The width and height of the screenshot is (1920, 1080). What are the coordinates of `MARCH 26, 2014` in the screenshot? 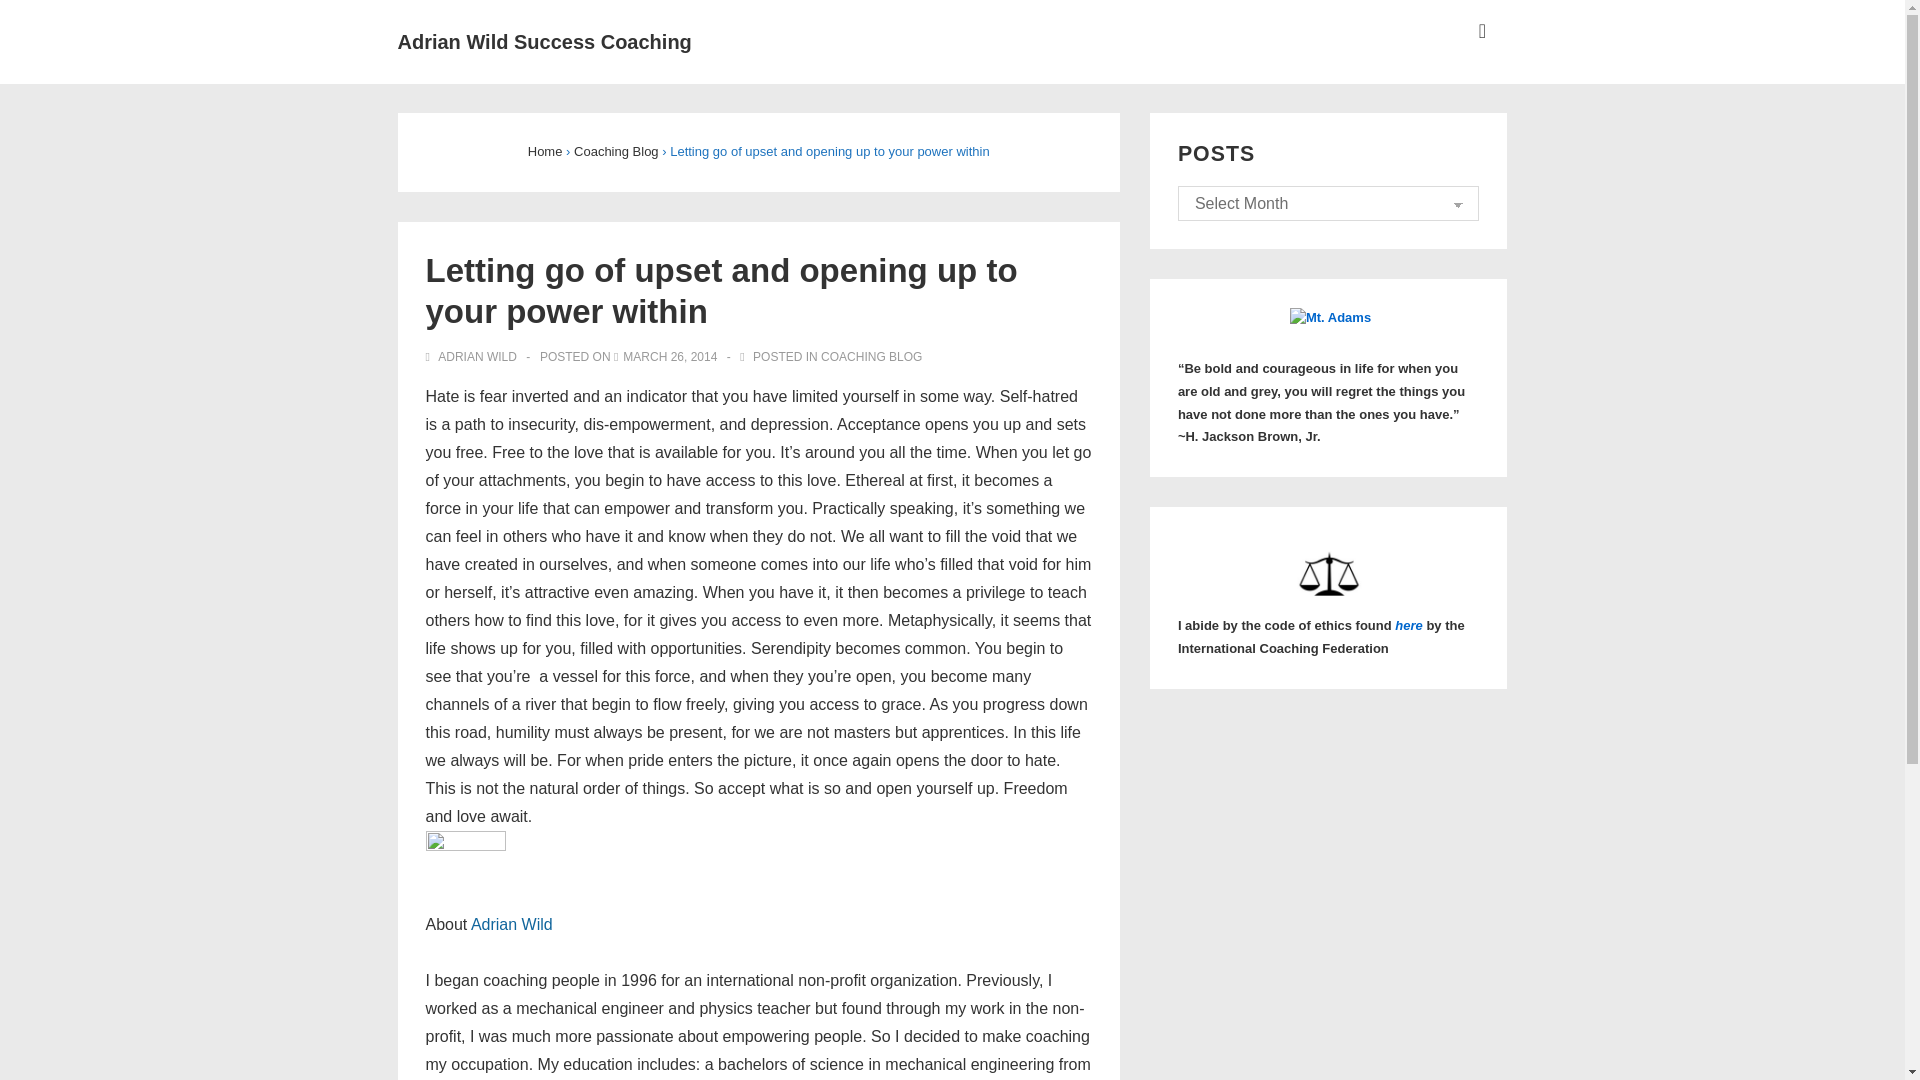 It's located at (669, 356).